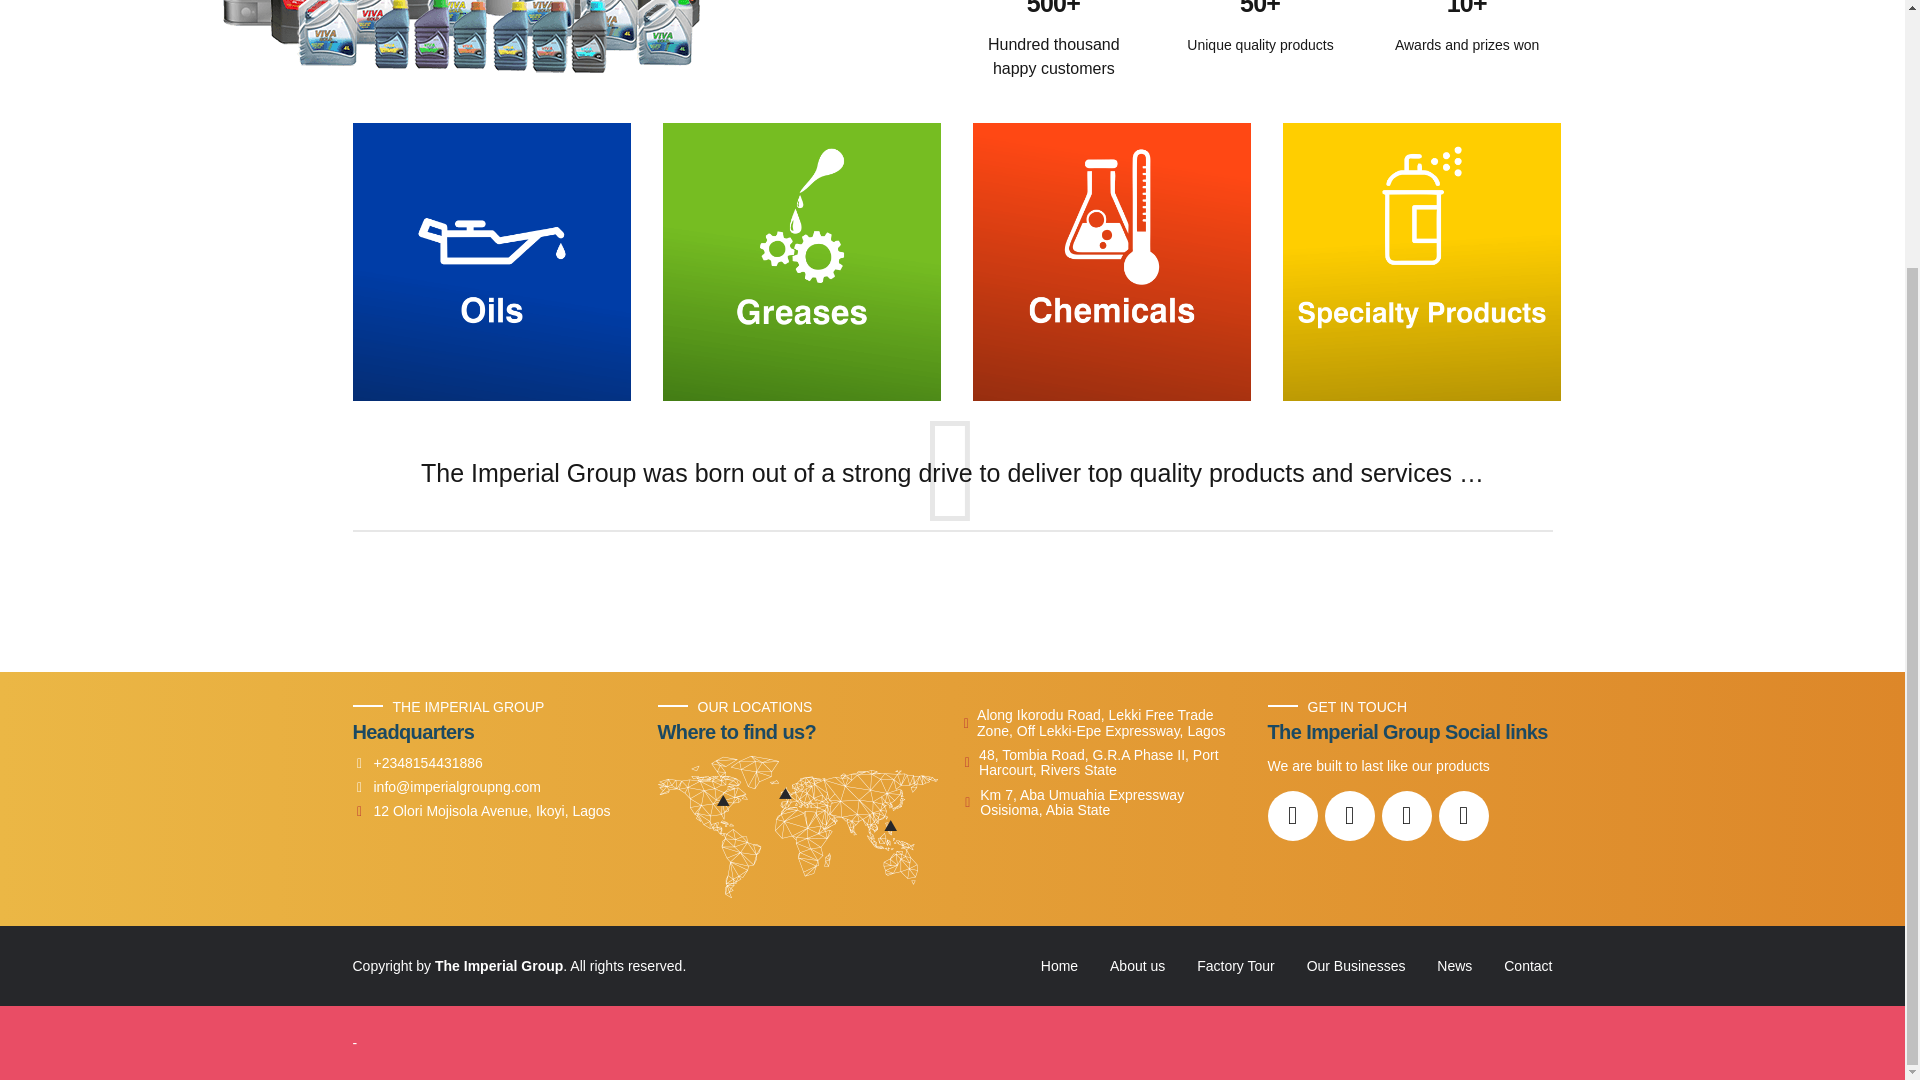  I want to click on s4, so click(1420, 262).